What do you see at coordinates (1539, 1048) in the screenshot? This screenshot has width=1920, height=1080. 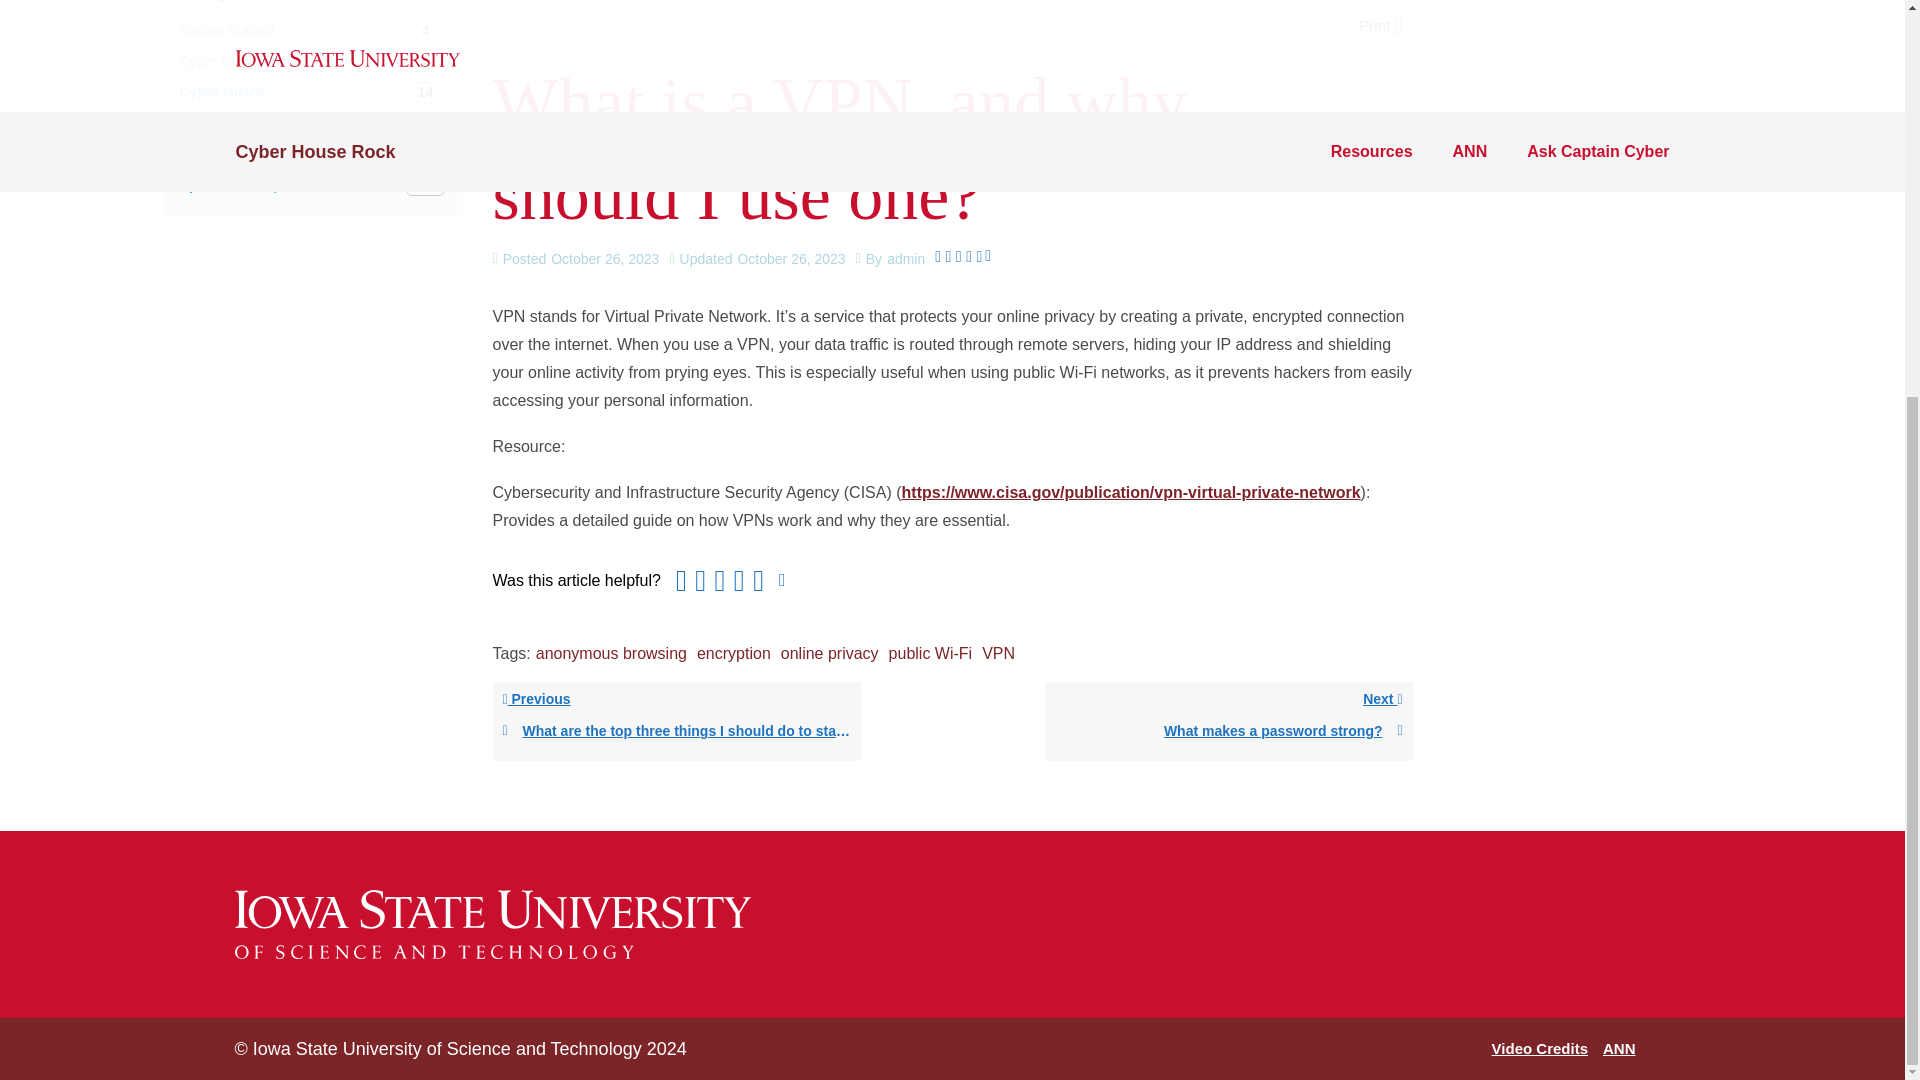 I see `encryption` at bounding box center [1539, 1048].